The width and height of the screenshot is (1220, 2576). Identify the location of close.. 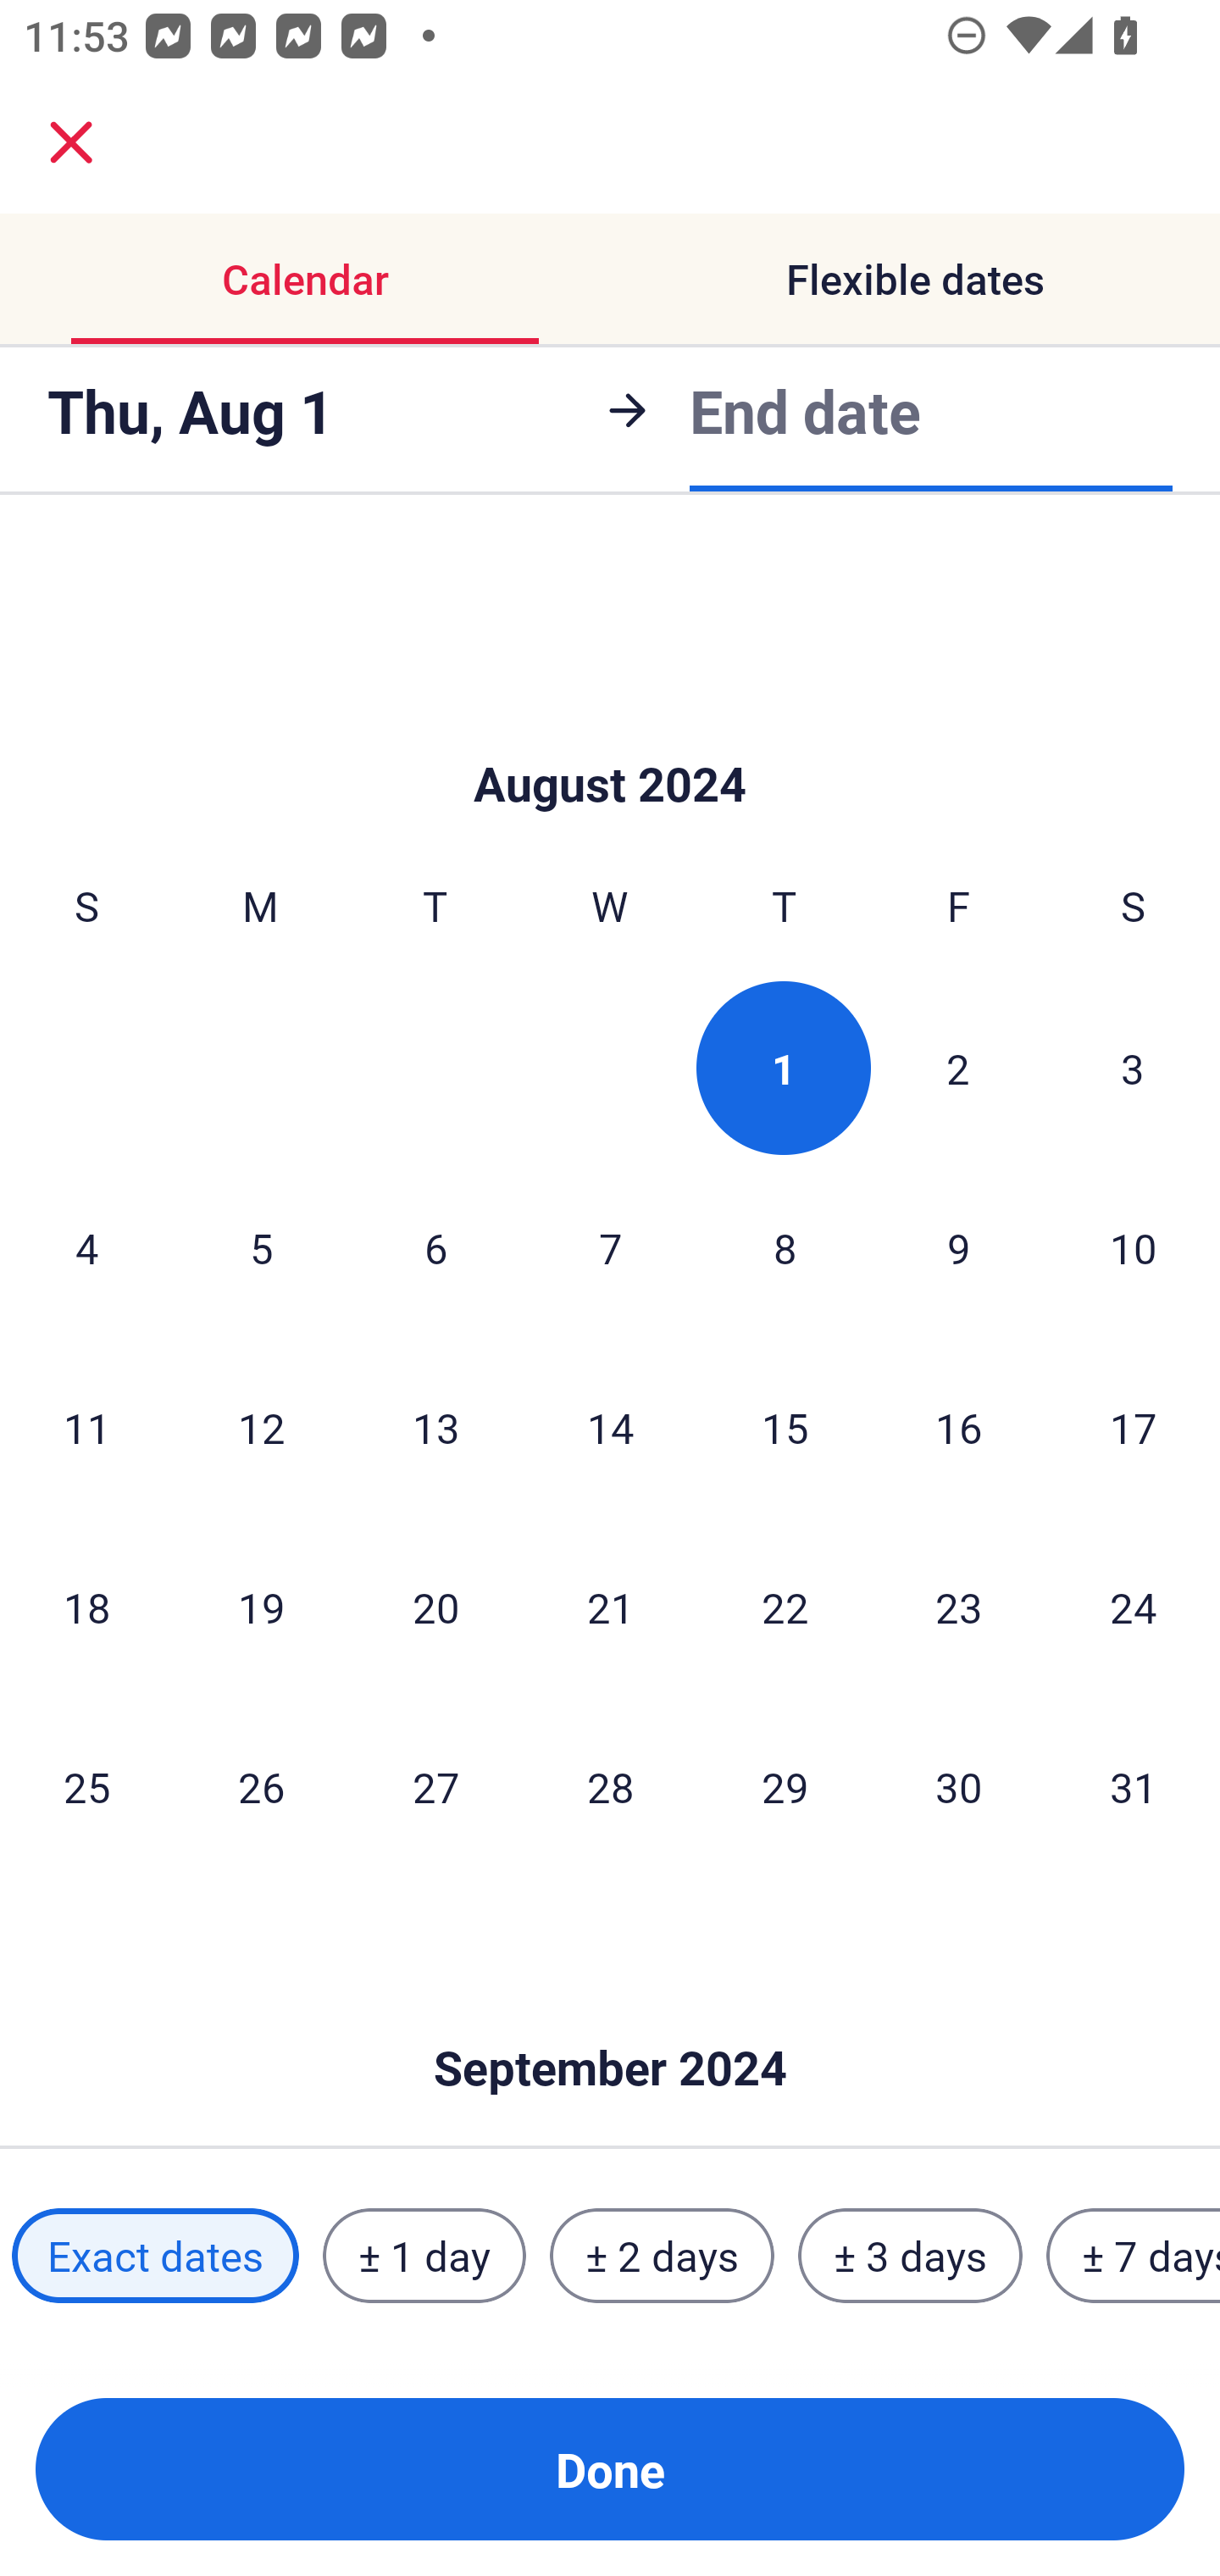
(71, 142).